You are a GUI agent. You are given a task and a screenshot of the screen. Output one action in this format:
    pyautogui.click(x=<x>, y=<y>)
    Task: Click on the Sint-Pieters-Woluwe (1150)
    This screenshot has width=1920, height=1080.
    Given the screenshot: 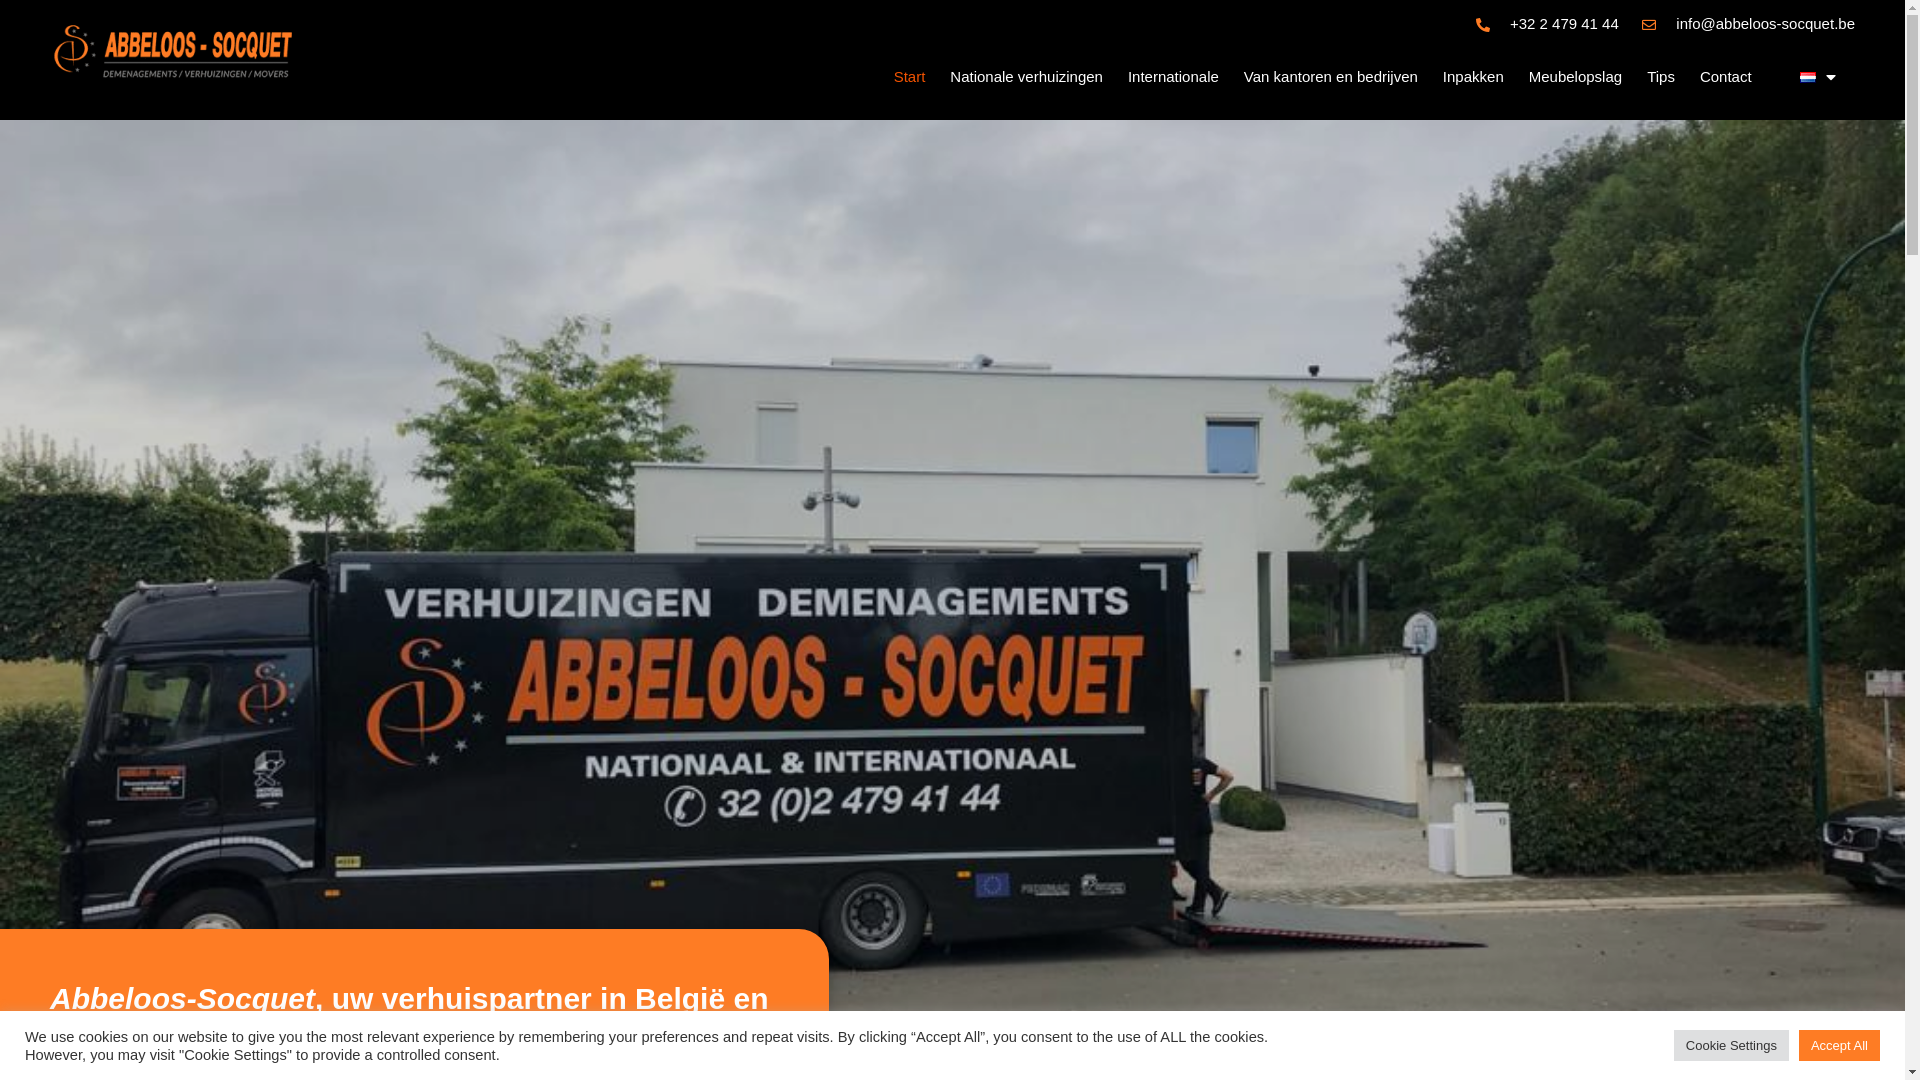 What is the action you would take?
    pyautogui.click(x=884, y=926)
    